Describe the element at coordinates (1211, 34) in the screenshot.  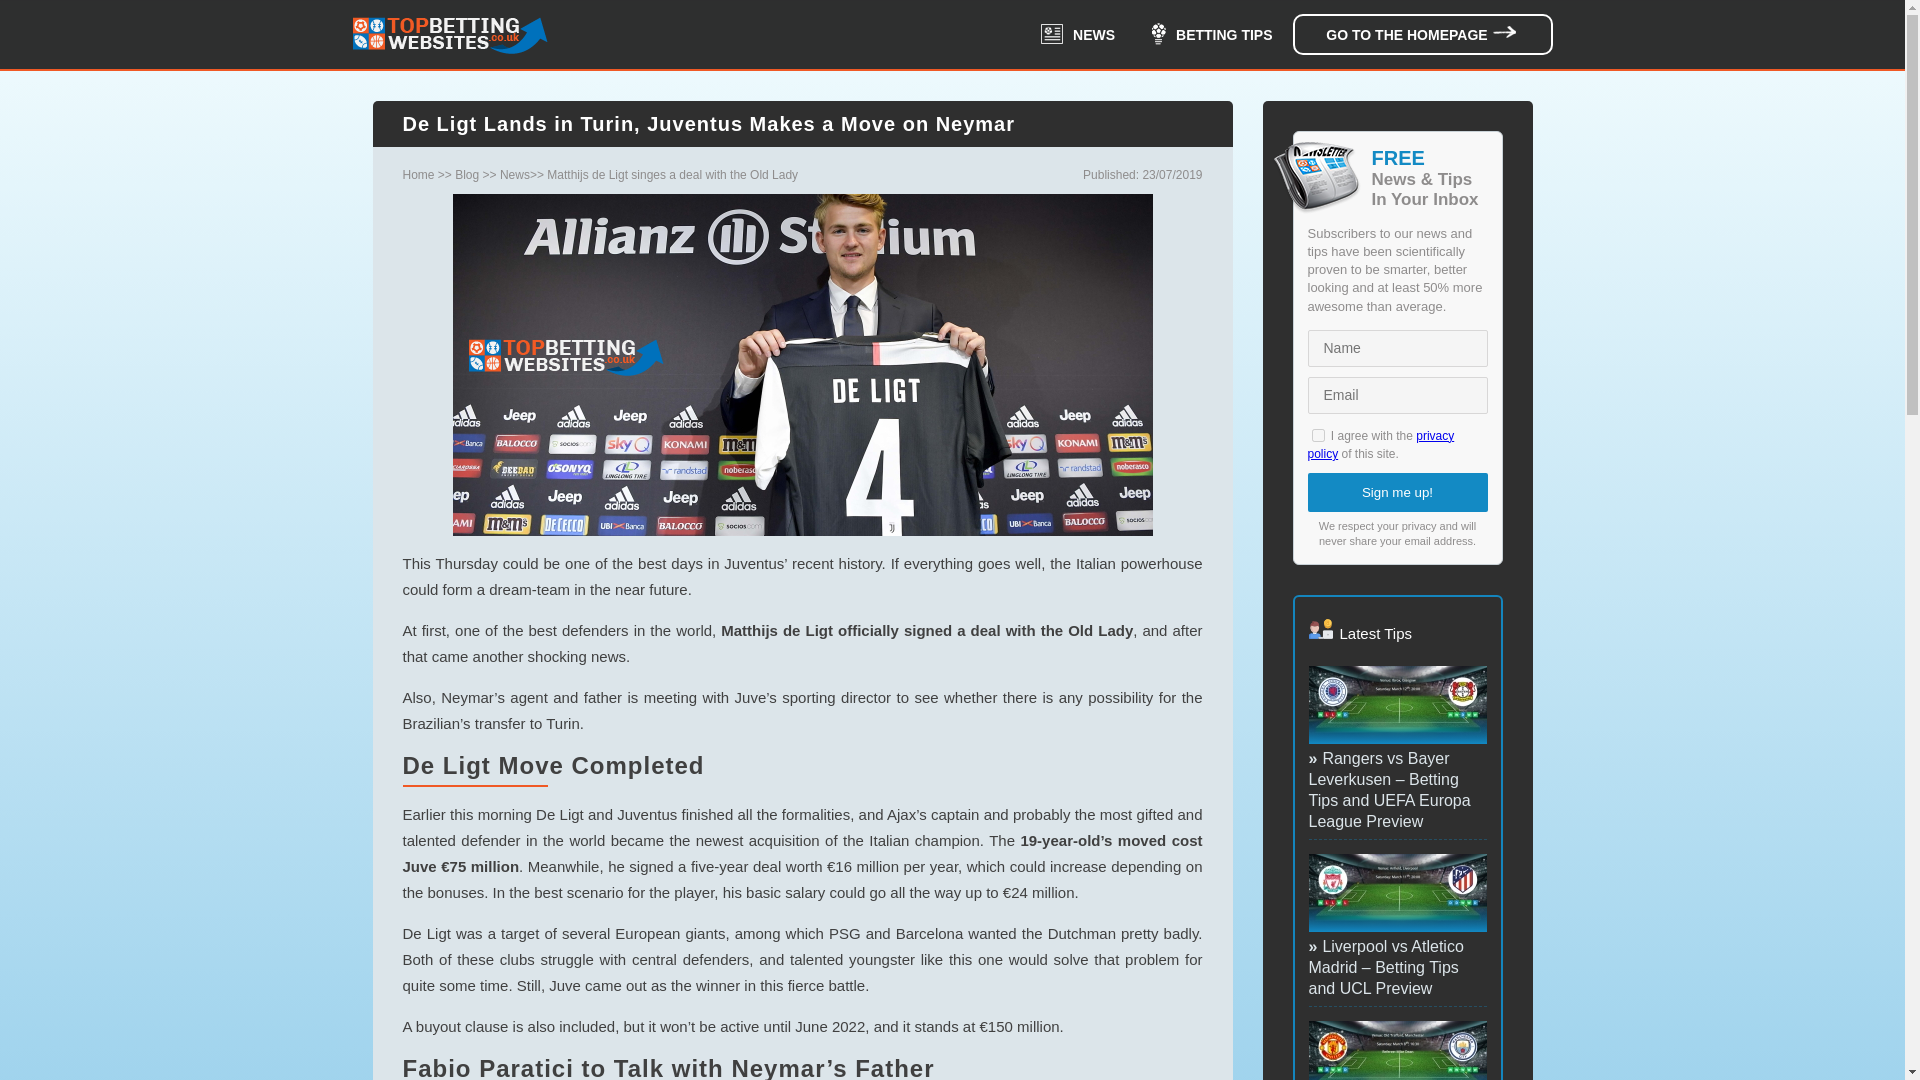
I see `BETTING TIPS` at that location.